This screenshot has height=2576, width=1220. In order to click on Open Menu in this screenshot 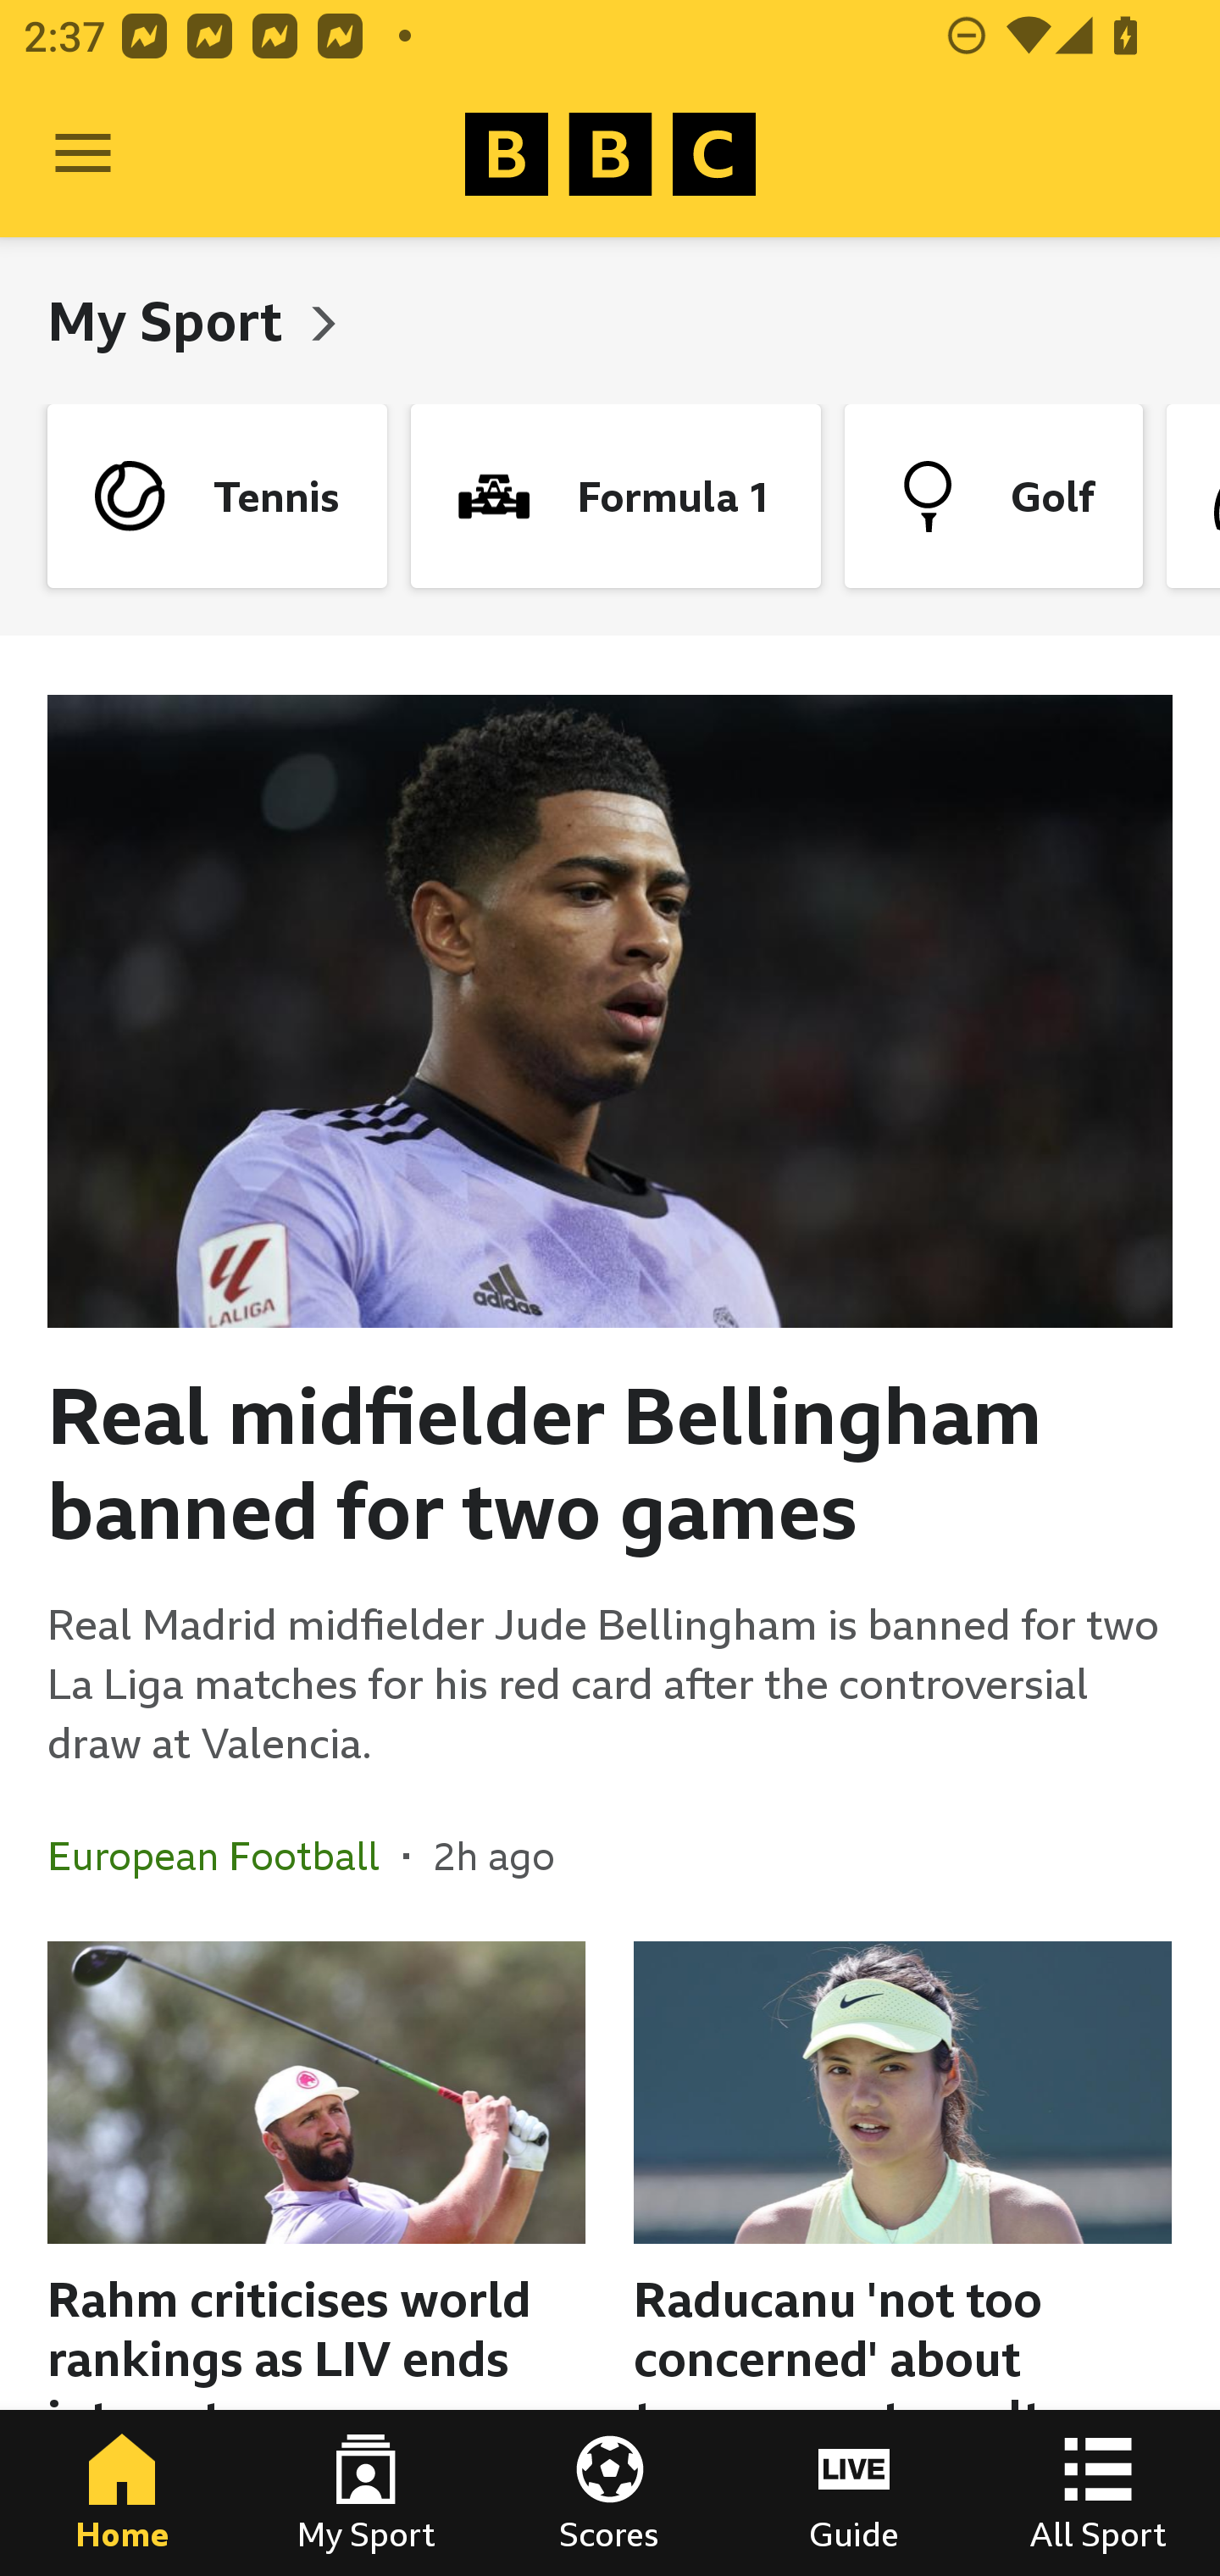, I will do `click(83, 154)`.